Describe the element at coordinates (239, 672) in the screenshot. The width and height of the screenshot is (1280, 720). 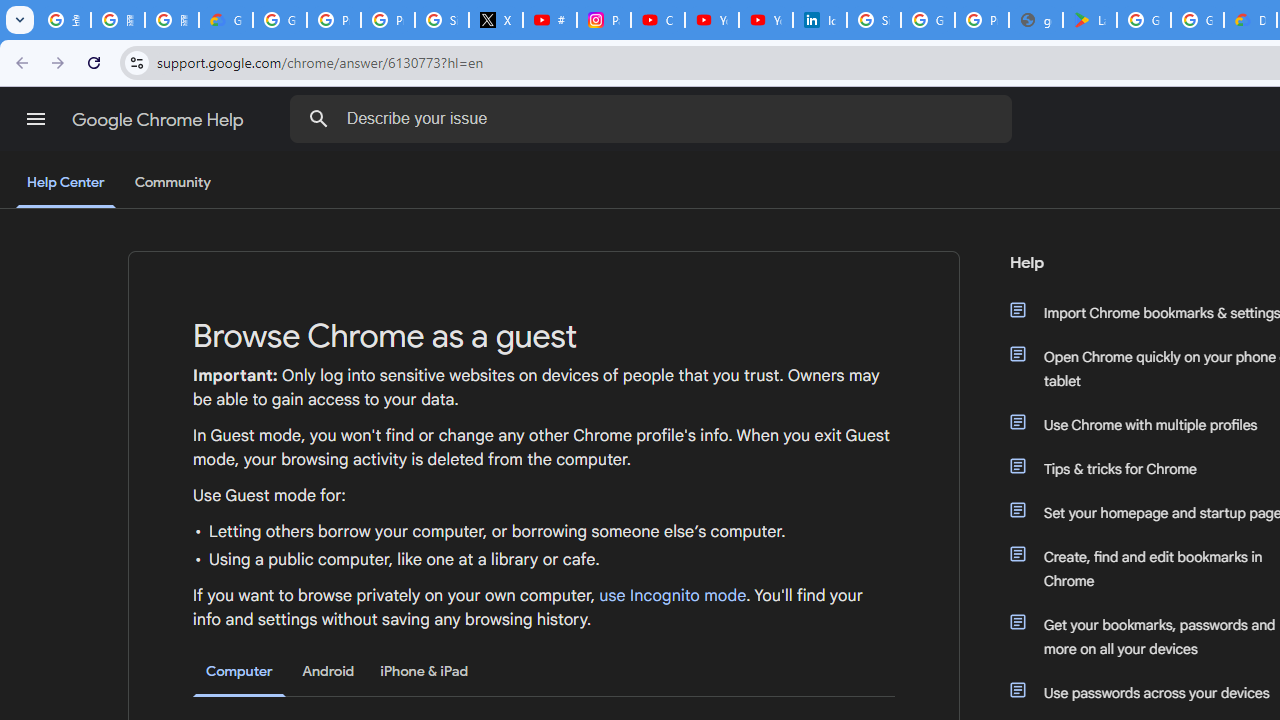
I see `Computer` at that location.